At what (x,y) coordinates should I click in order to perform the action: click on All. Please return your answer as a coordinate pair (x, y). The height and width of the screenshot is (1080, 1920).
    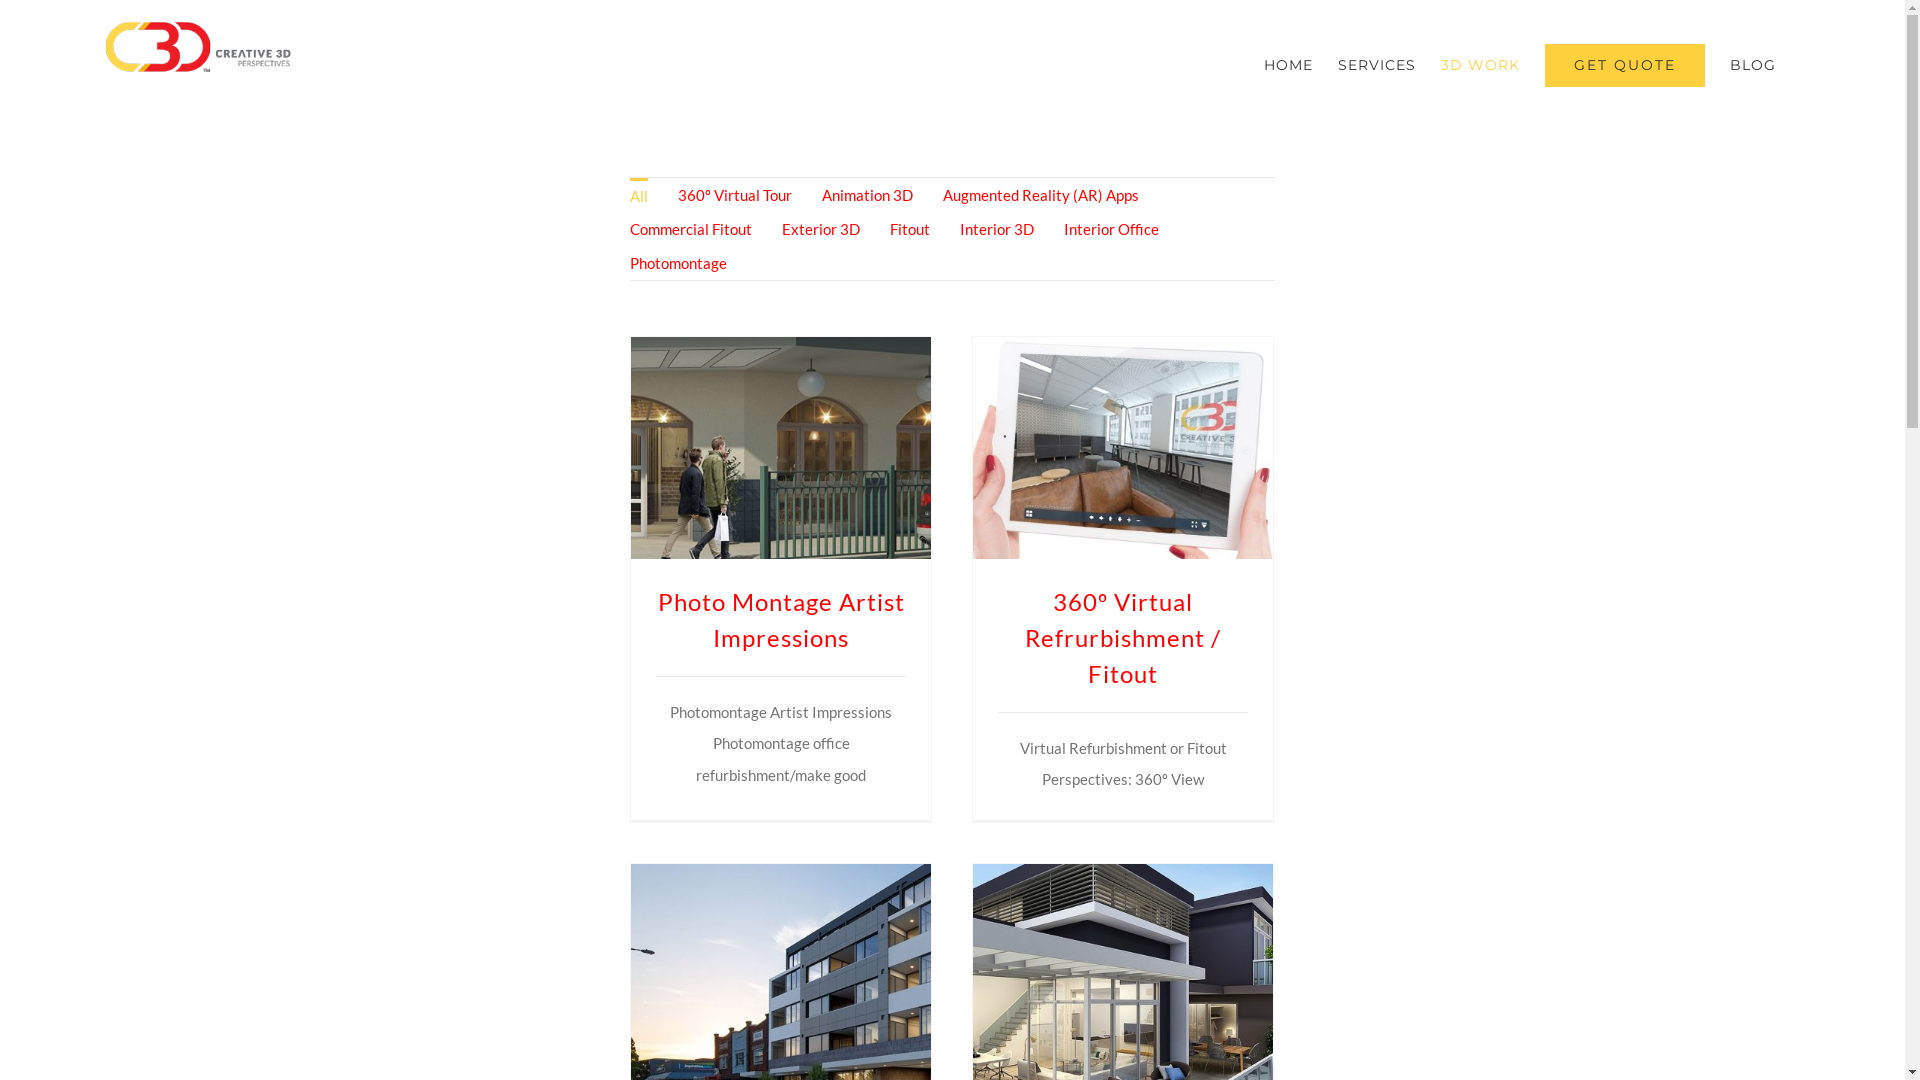
    Looking at the image, I should click on (639, 195).